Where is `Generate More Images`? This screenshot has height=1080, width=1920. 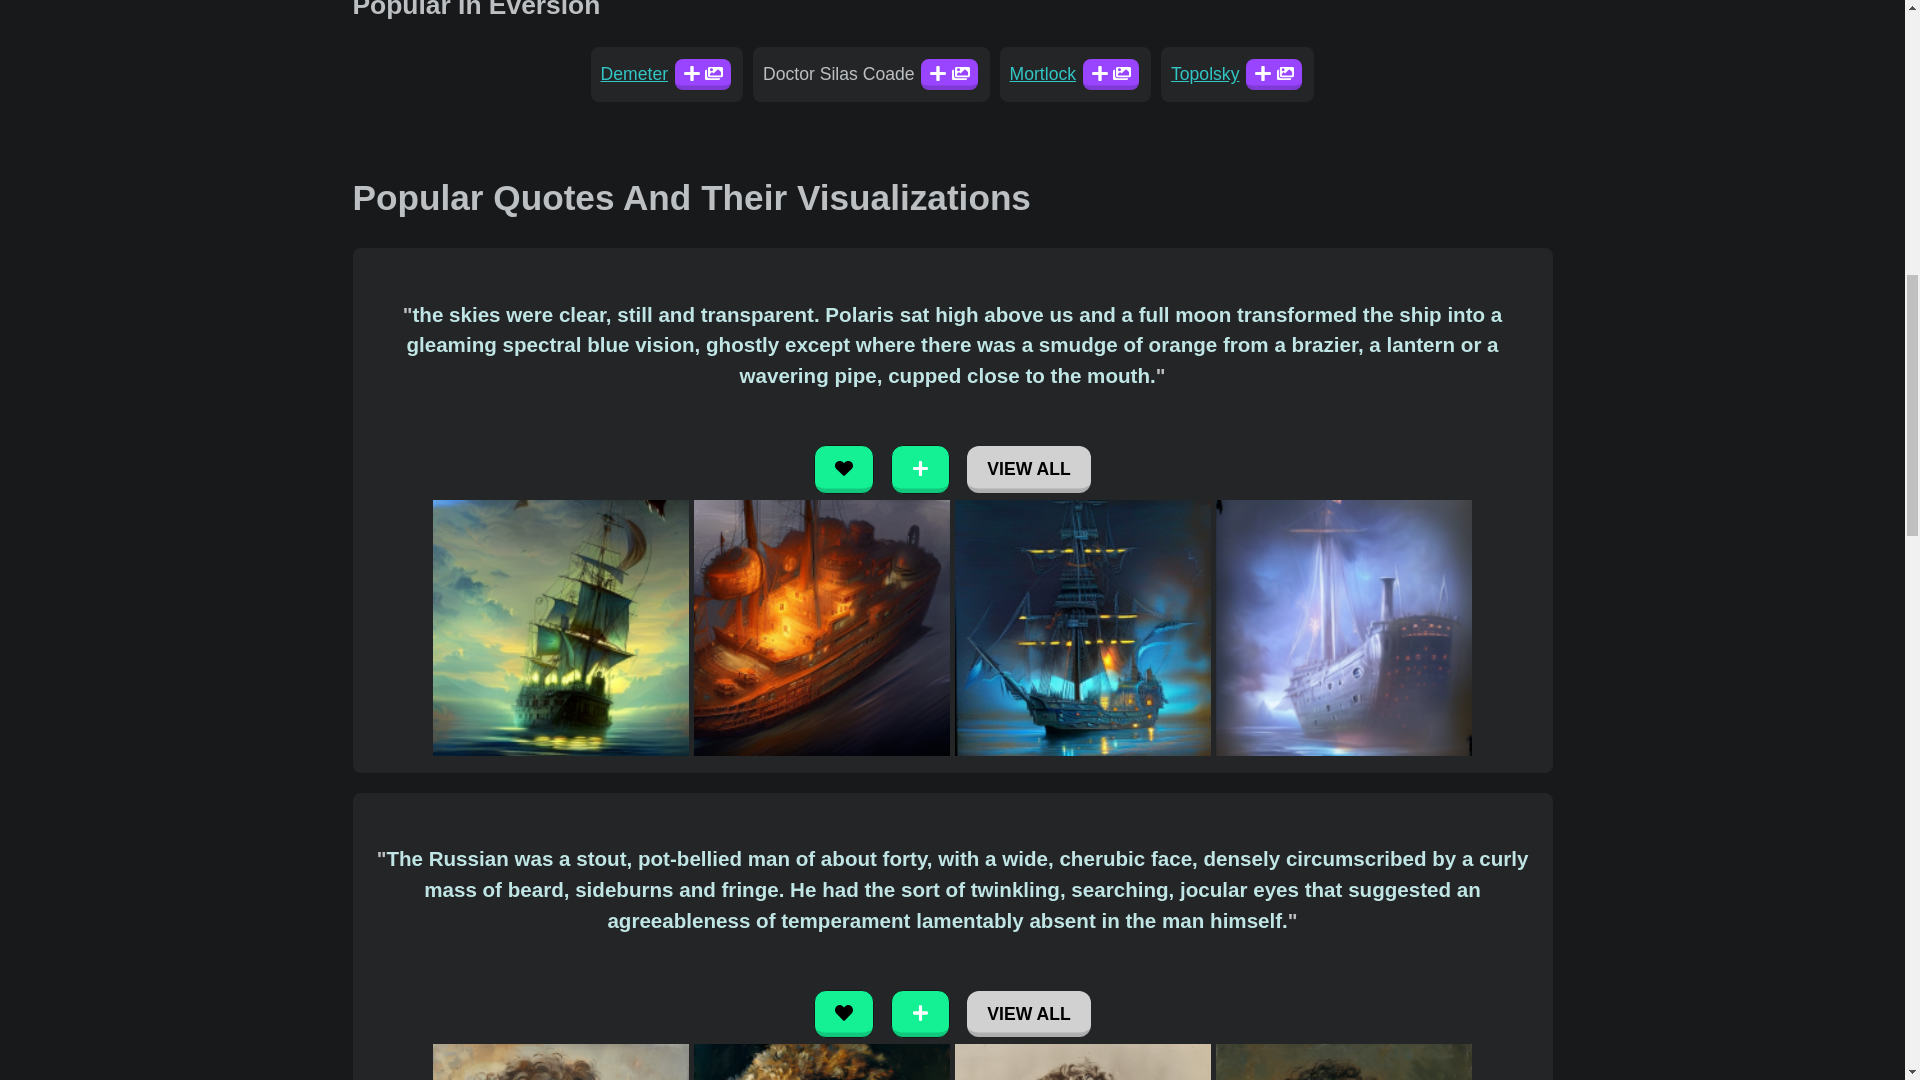
Generate More Images is located at coordinates (1274, 74).